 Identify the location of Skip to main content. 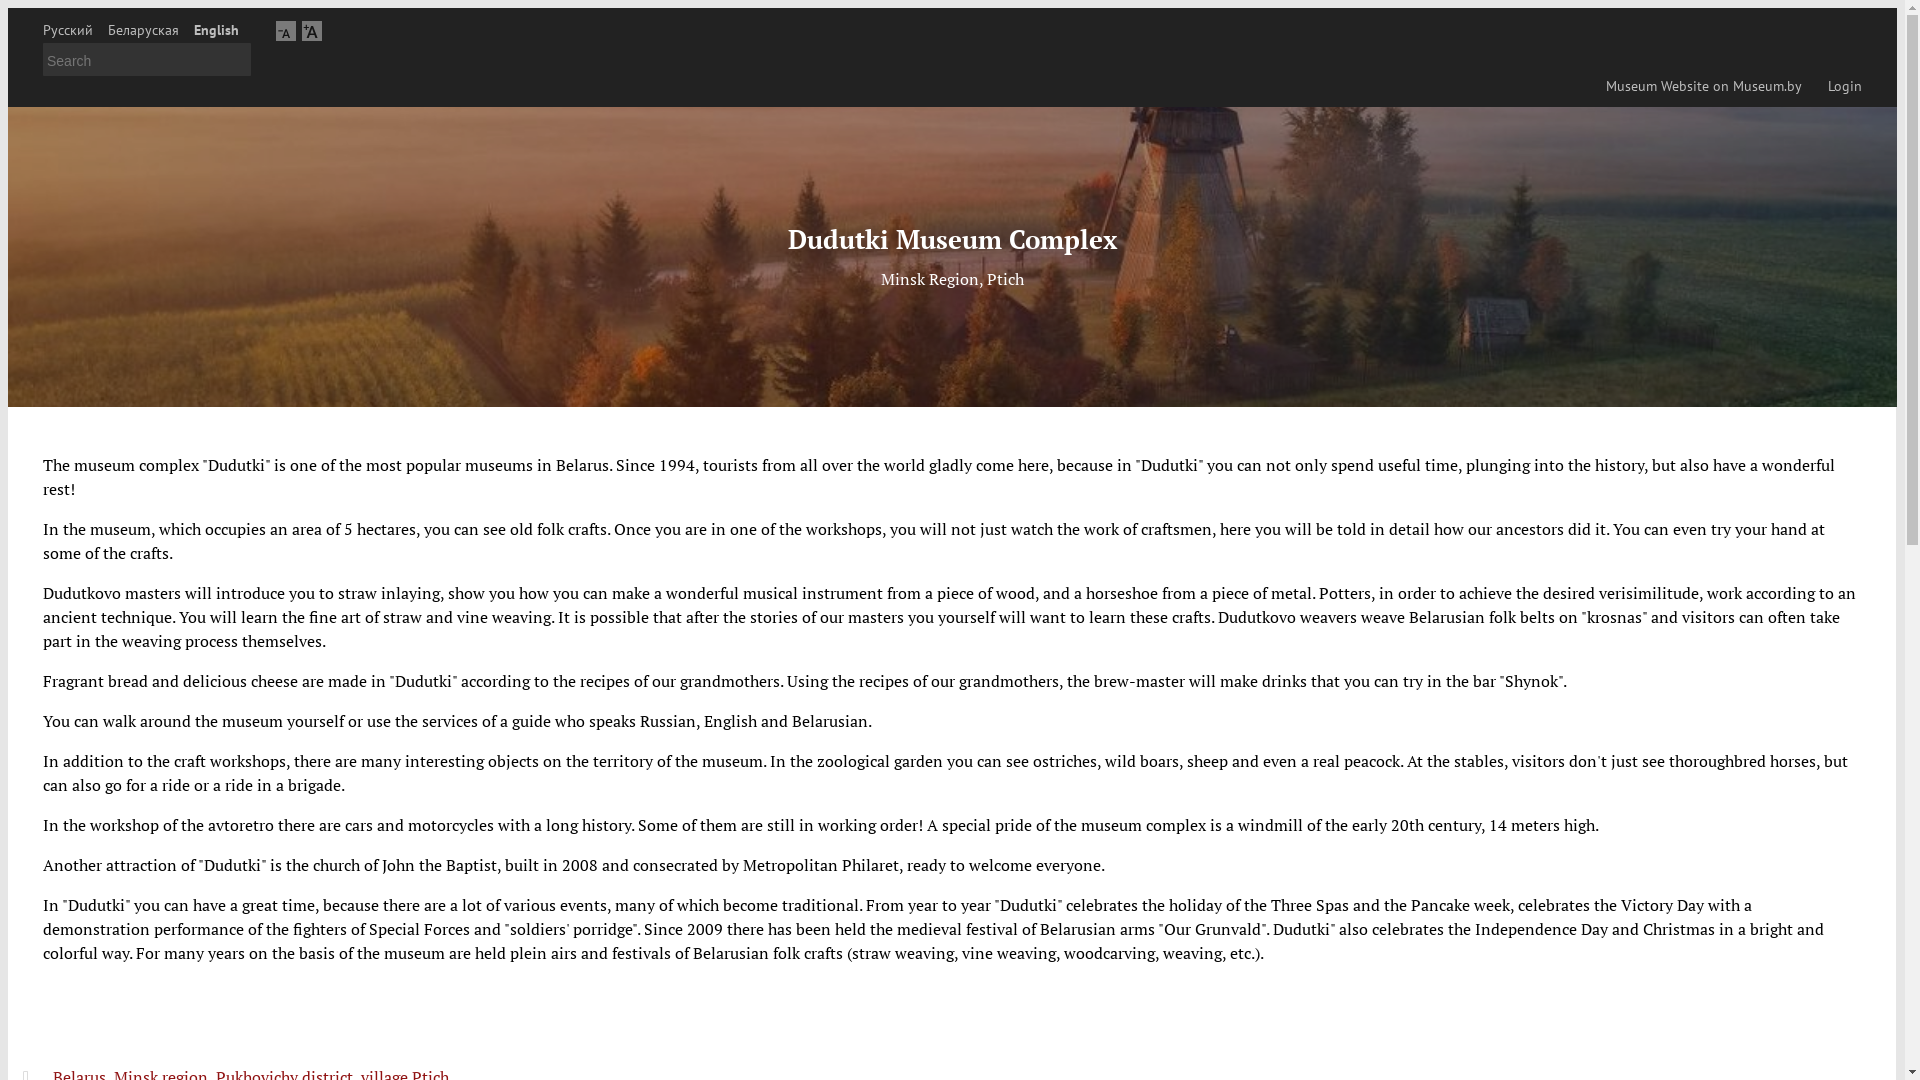
(8, 8).